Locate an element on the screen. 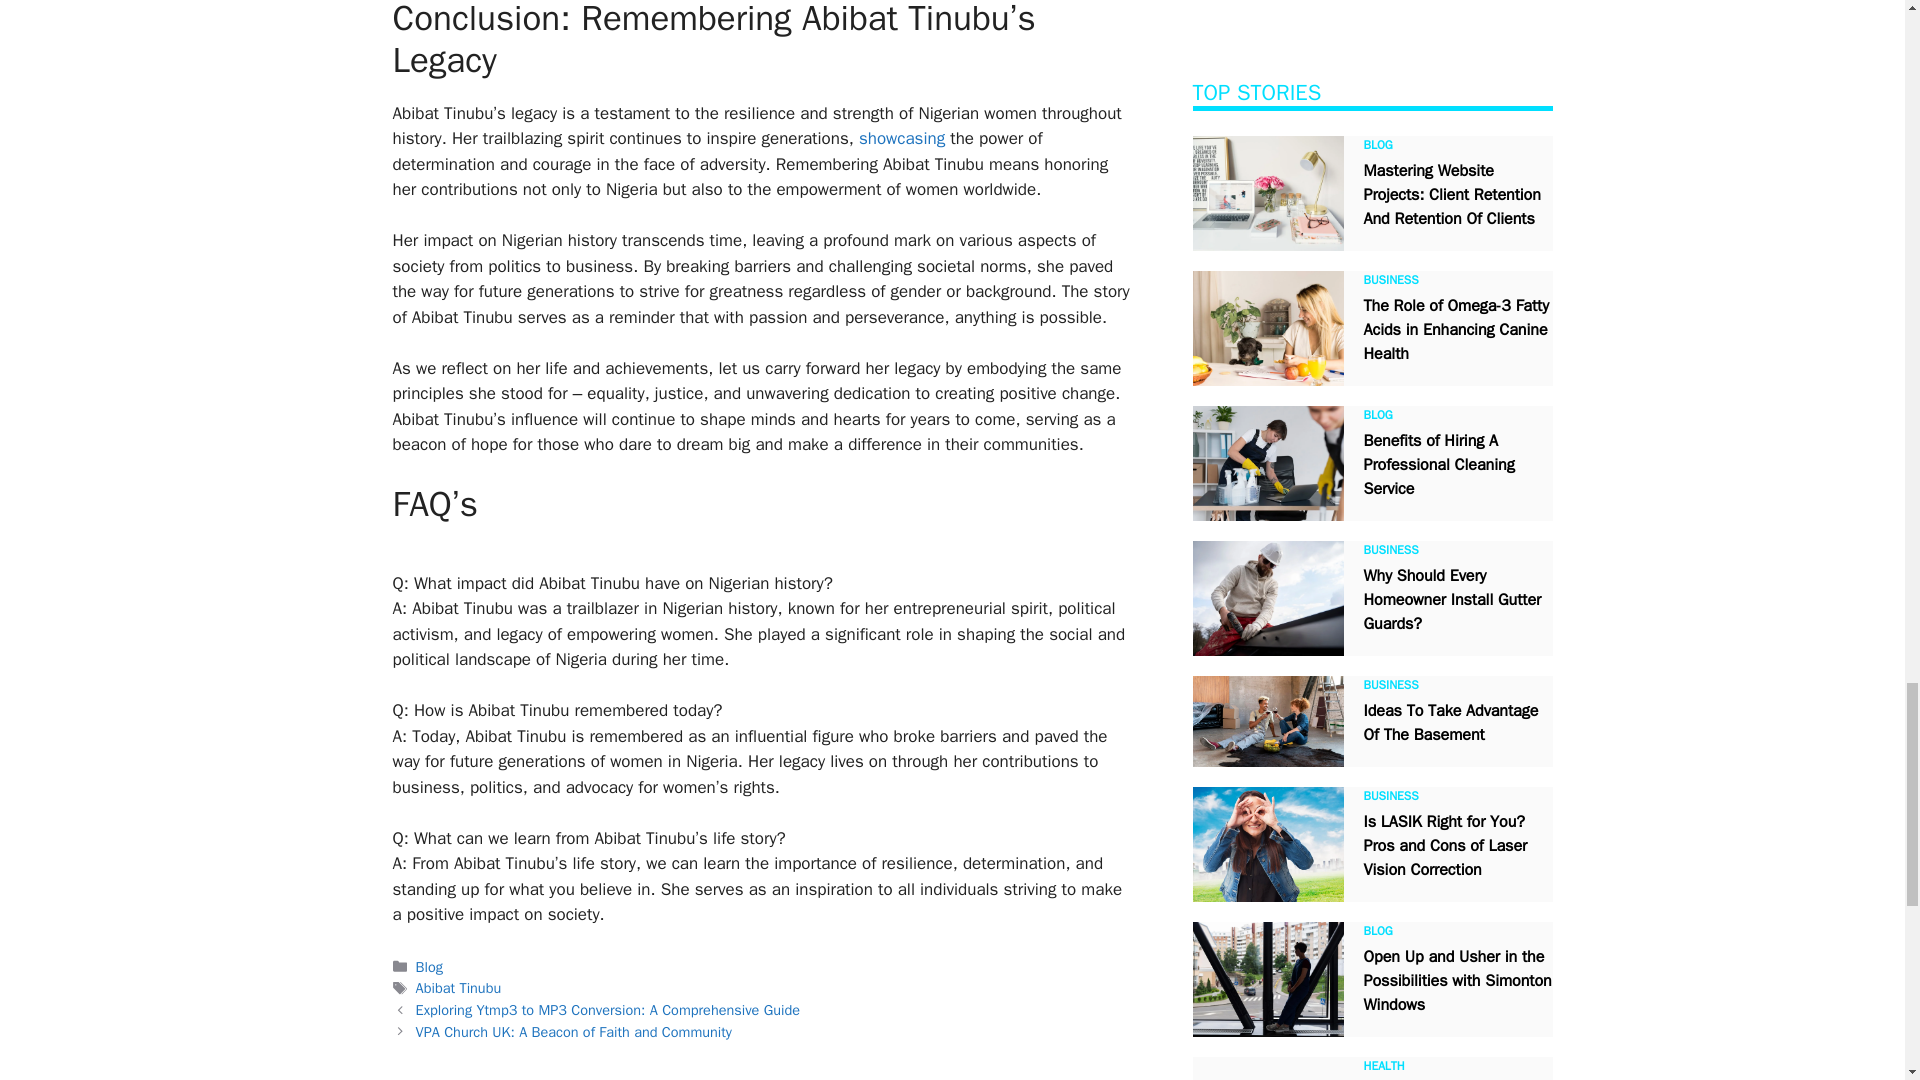 The image size is (1920, 1080). Exploring Ytmp3 to MP3 Conversion: A Comprehensive Guide is located at coordinates (608, 1010).